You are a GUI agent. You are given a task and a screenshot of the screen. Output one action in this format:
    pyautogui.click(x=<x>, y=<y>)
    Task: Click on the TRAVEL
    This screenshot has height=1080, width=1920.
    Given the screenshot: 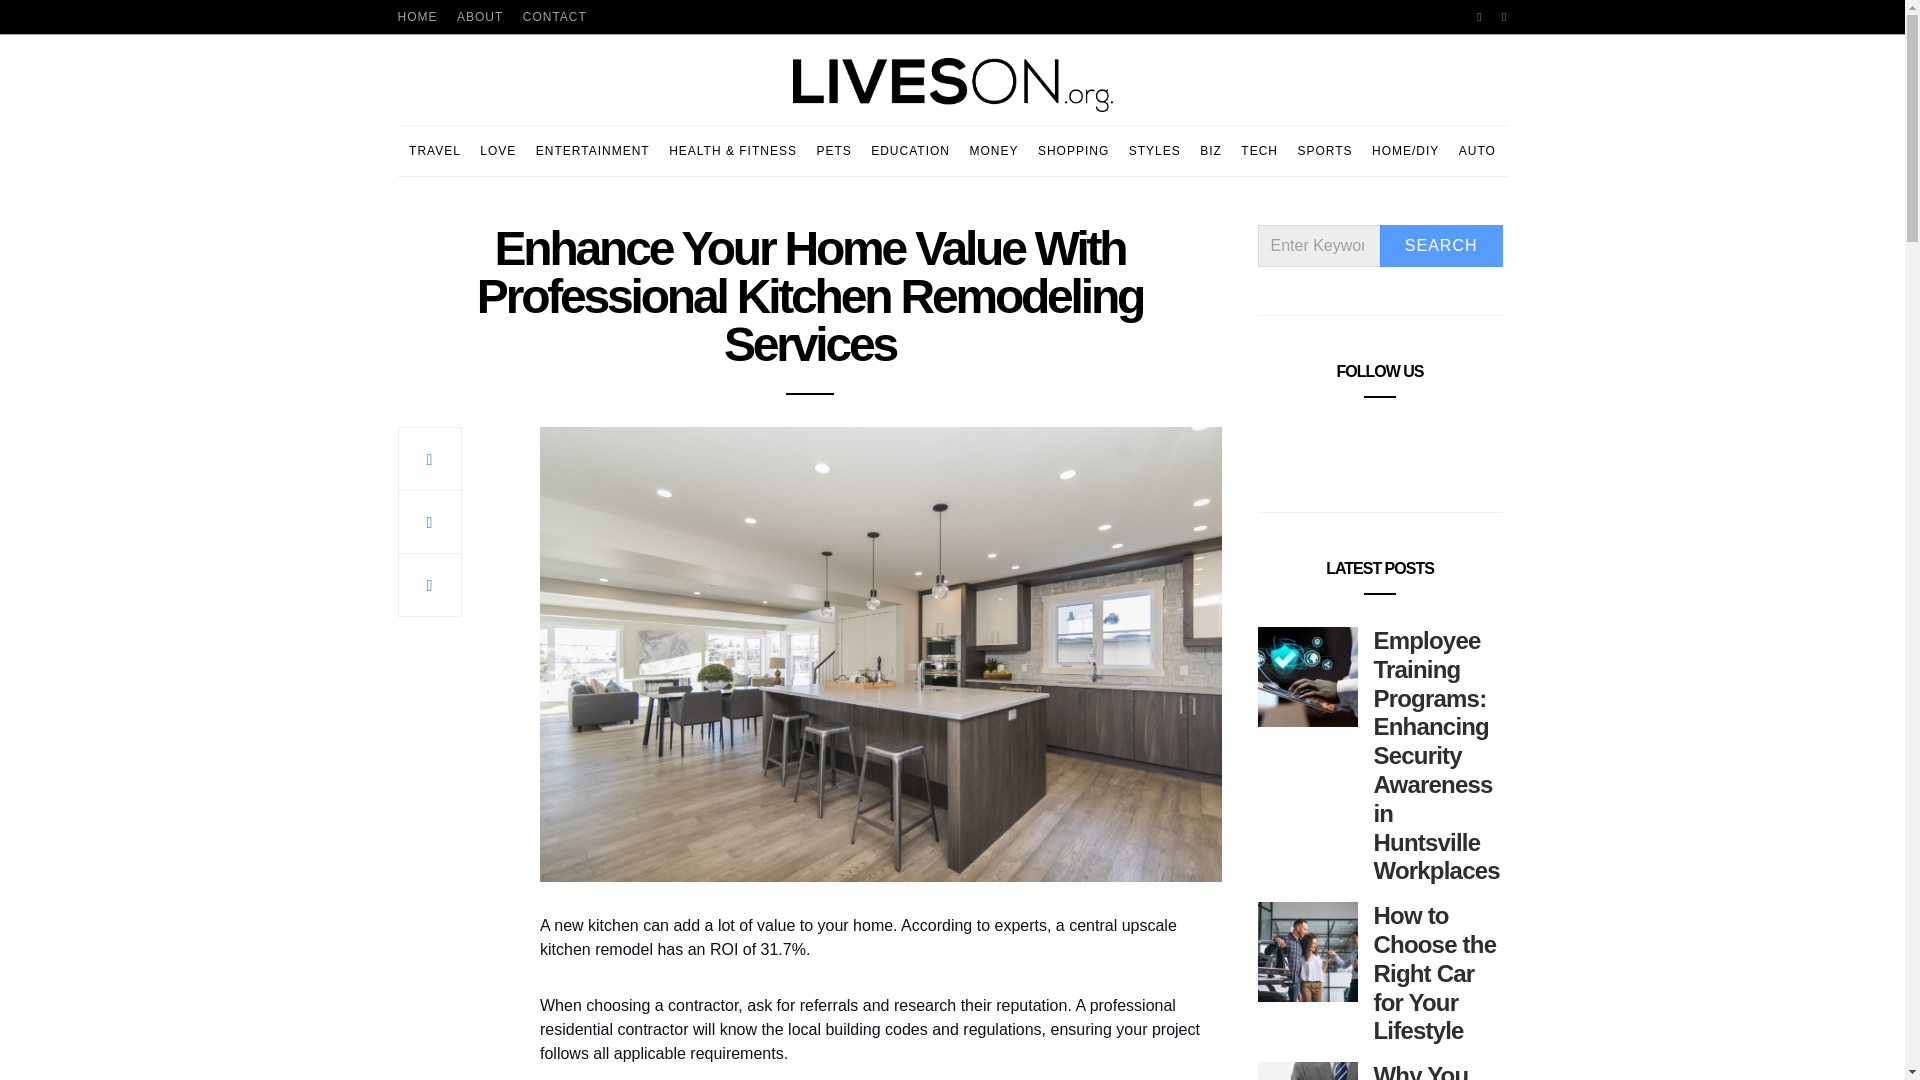 What is the action you would take?
    pyautogui.click(x=434, y=151)
    